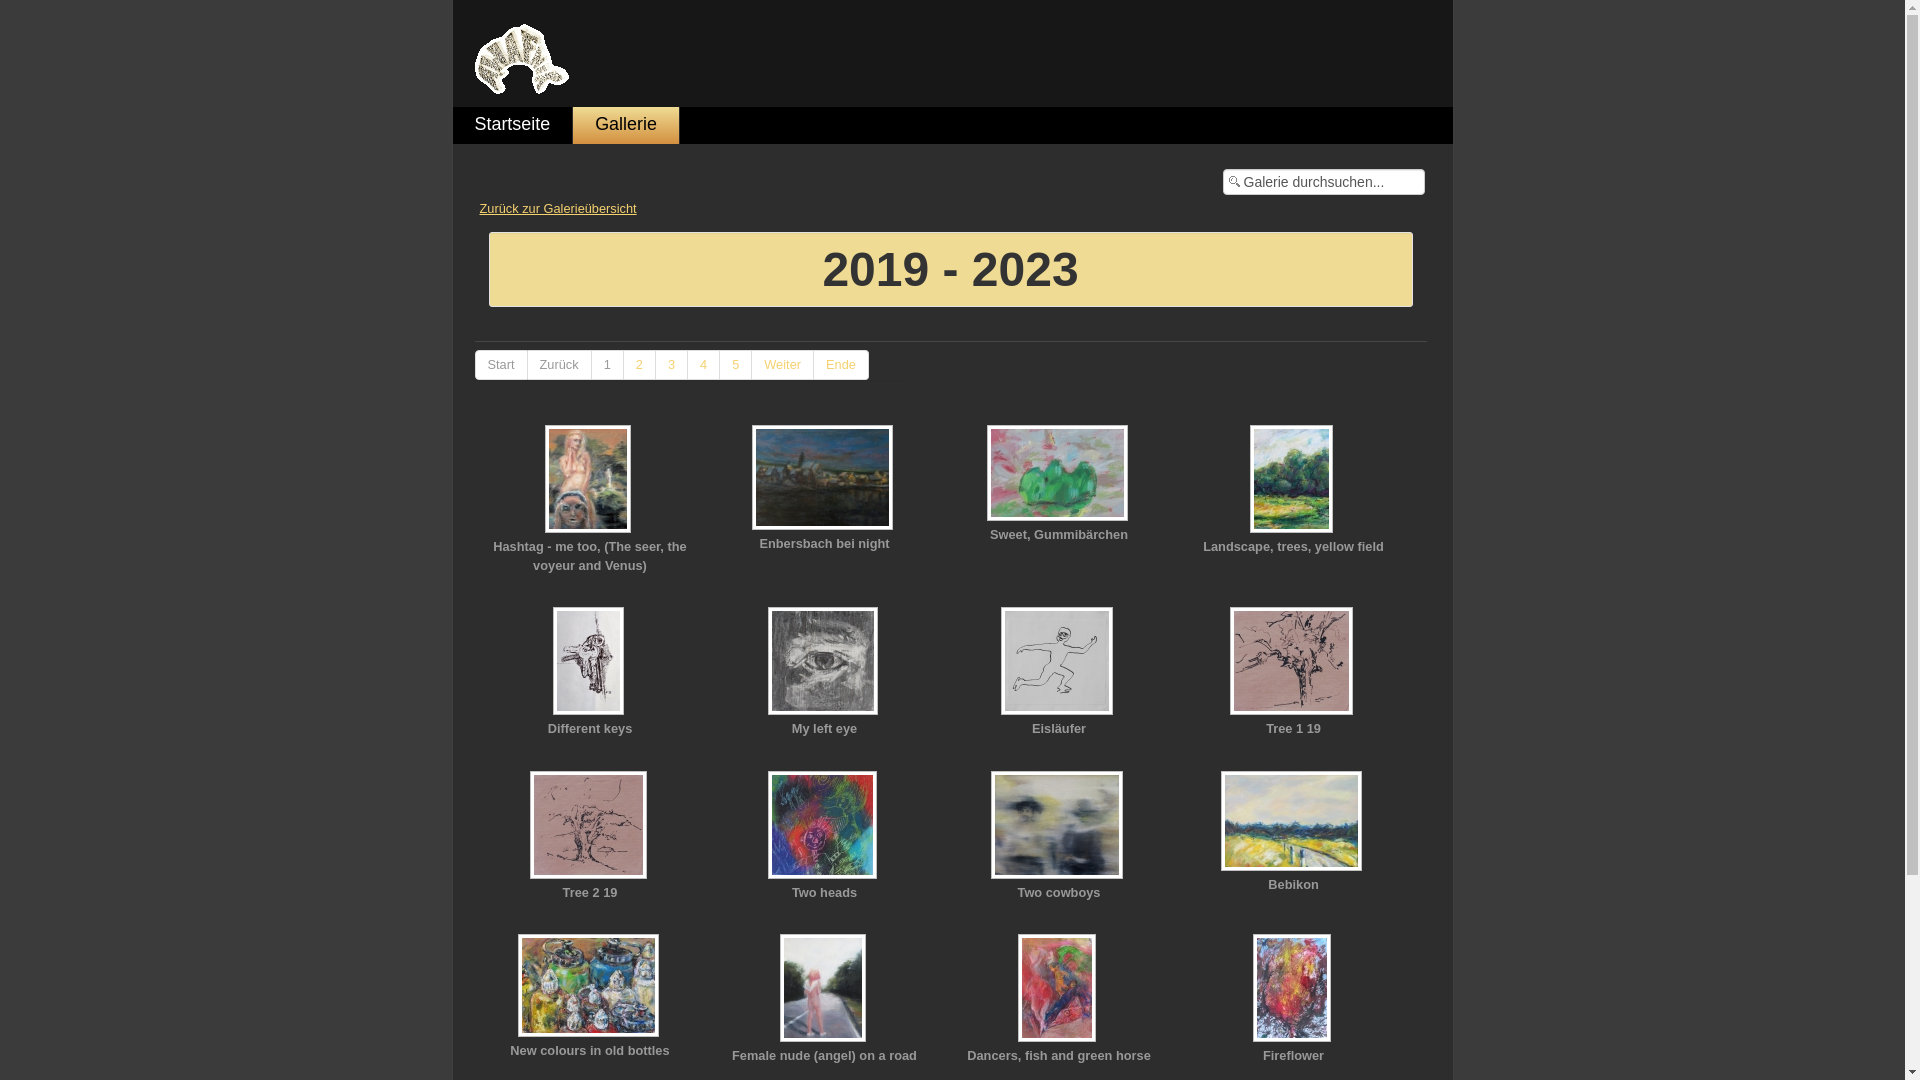 This screenshot has width=1920, height=1080. What do you see at coordinates (1294, 990) in the screenshot?
I see `Fireflower mixed media on paper, 20x30 cm, 2019` at bounding box center [1294, 990].